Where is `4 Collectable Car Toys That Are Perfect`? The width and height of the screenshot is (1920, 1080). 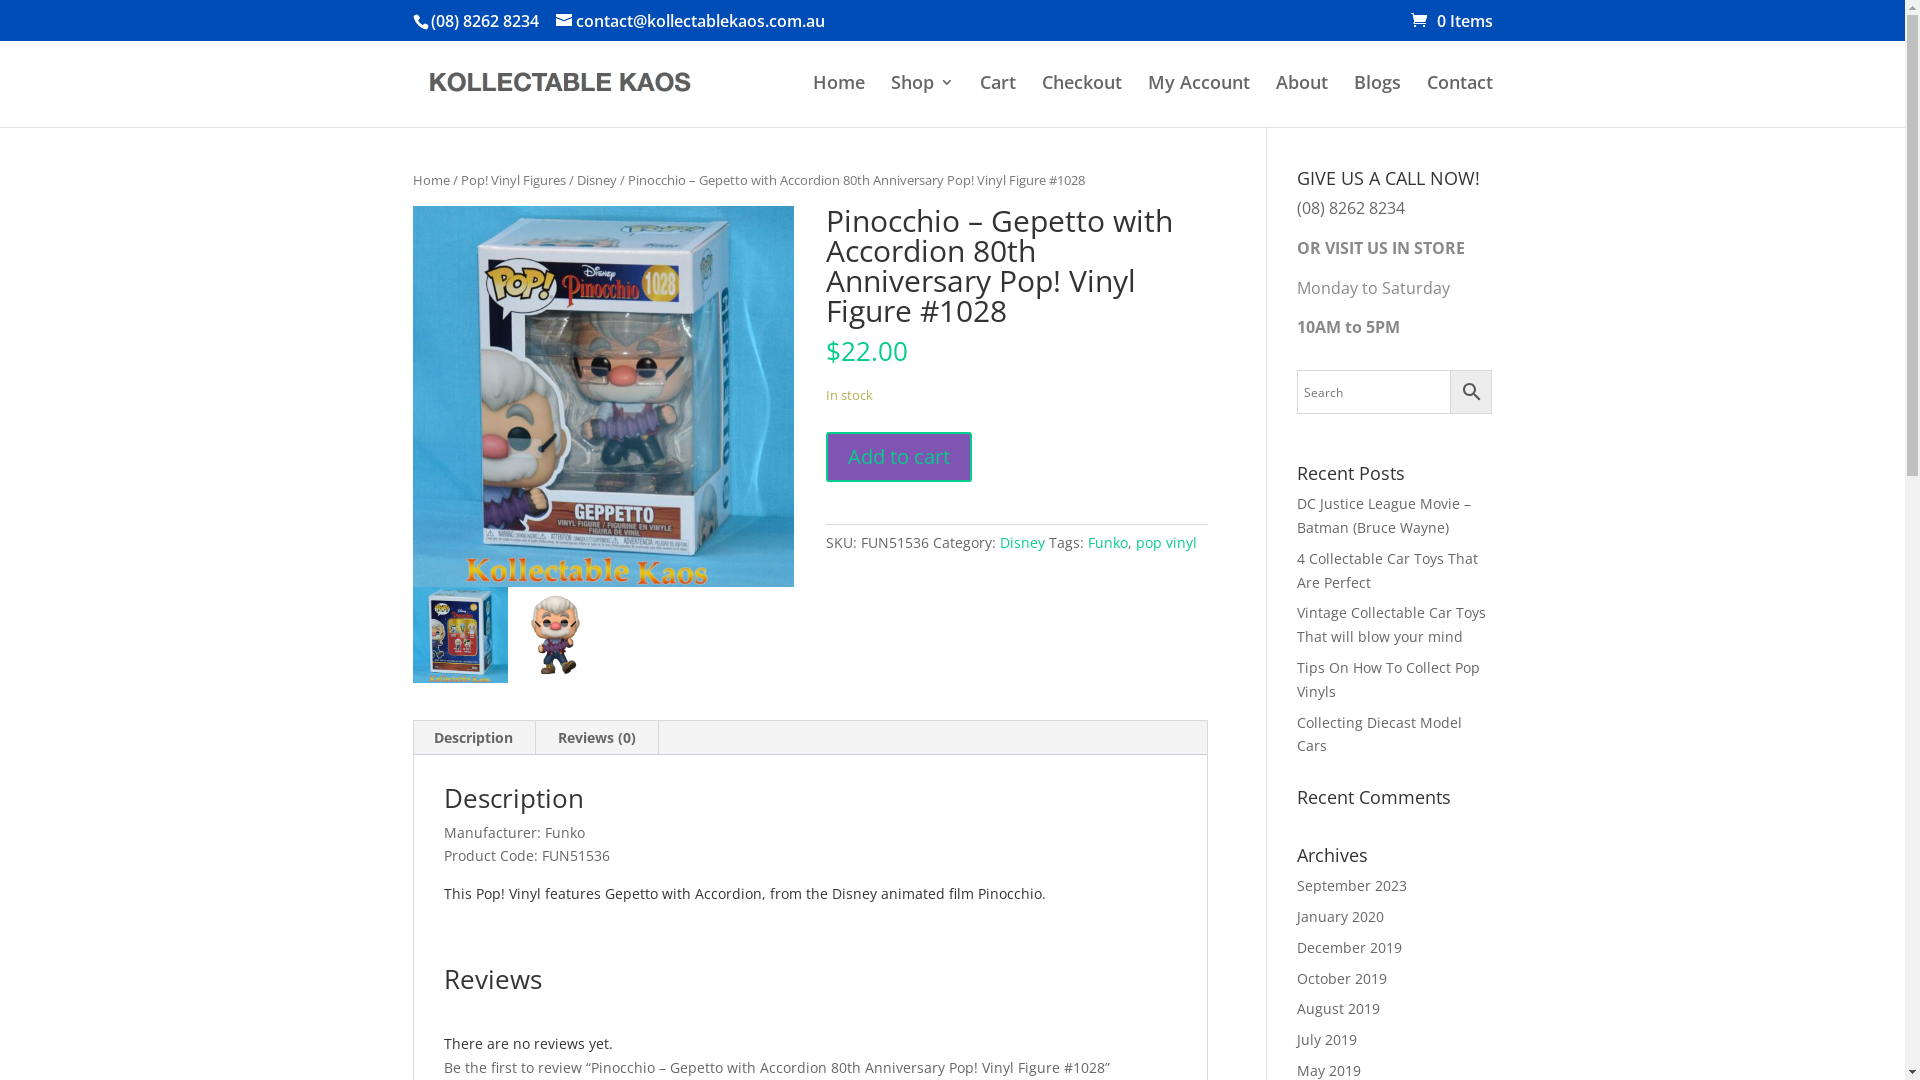
4 Collectable Car Toys That Are Perfect is located at coordinates (1388, 570).